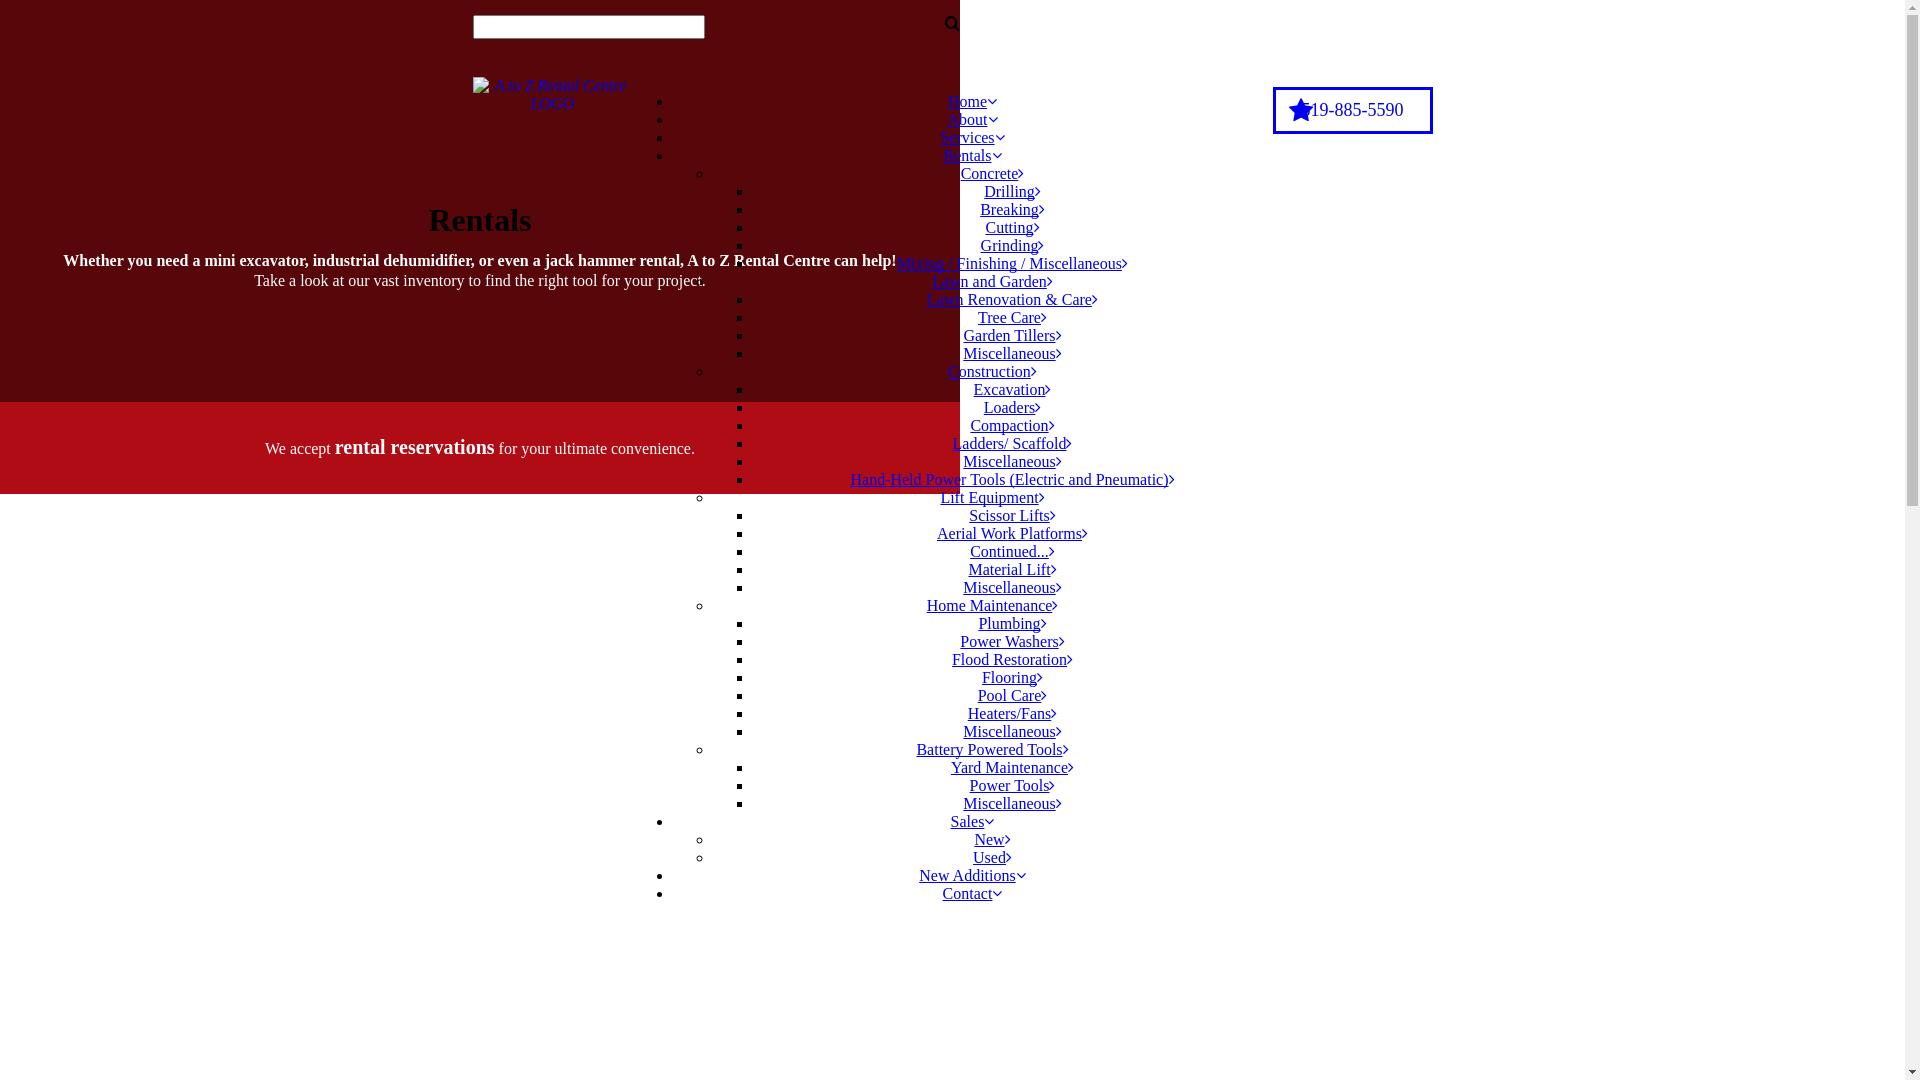  Describe the element at coordinates (1012, 480) in the screenshot. I see `Hand-Held Power Tools (Electric and Pneumatic)` at that location.